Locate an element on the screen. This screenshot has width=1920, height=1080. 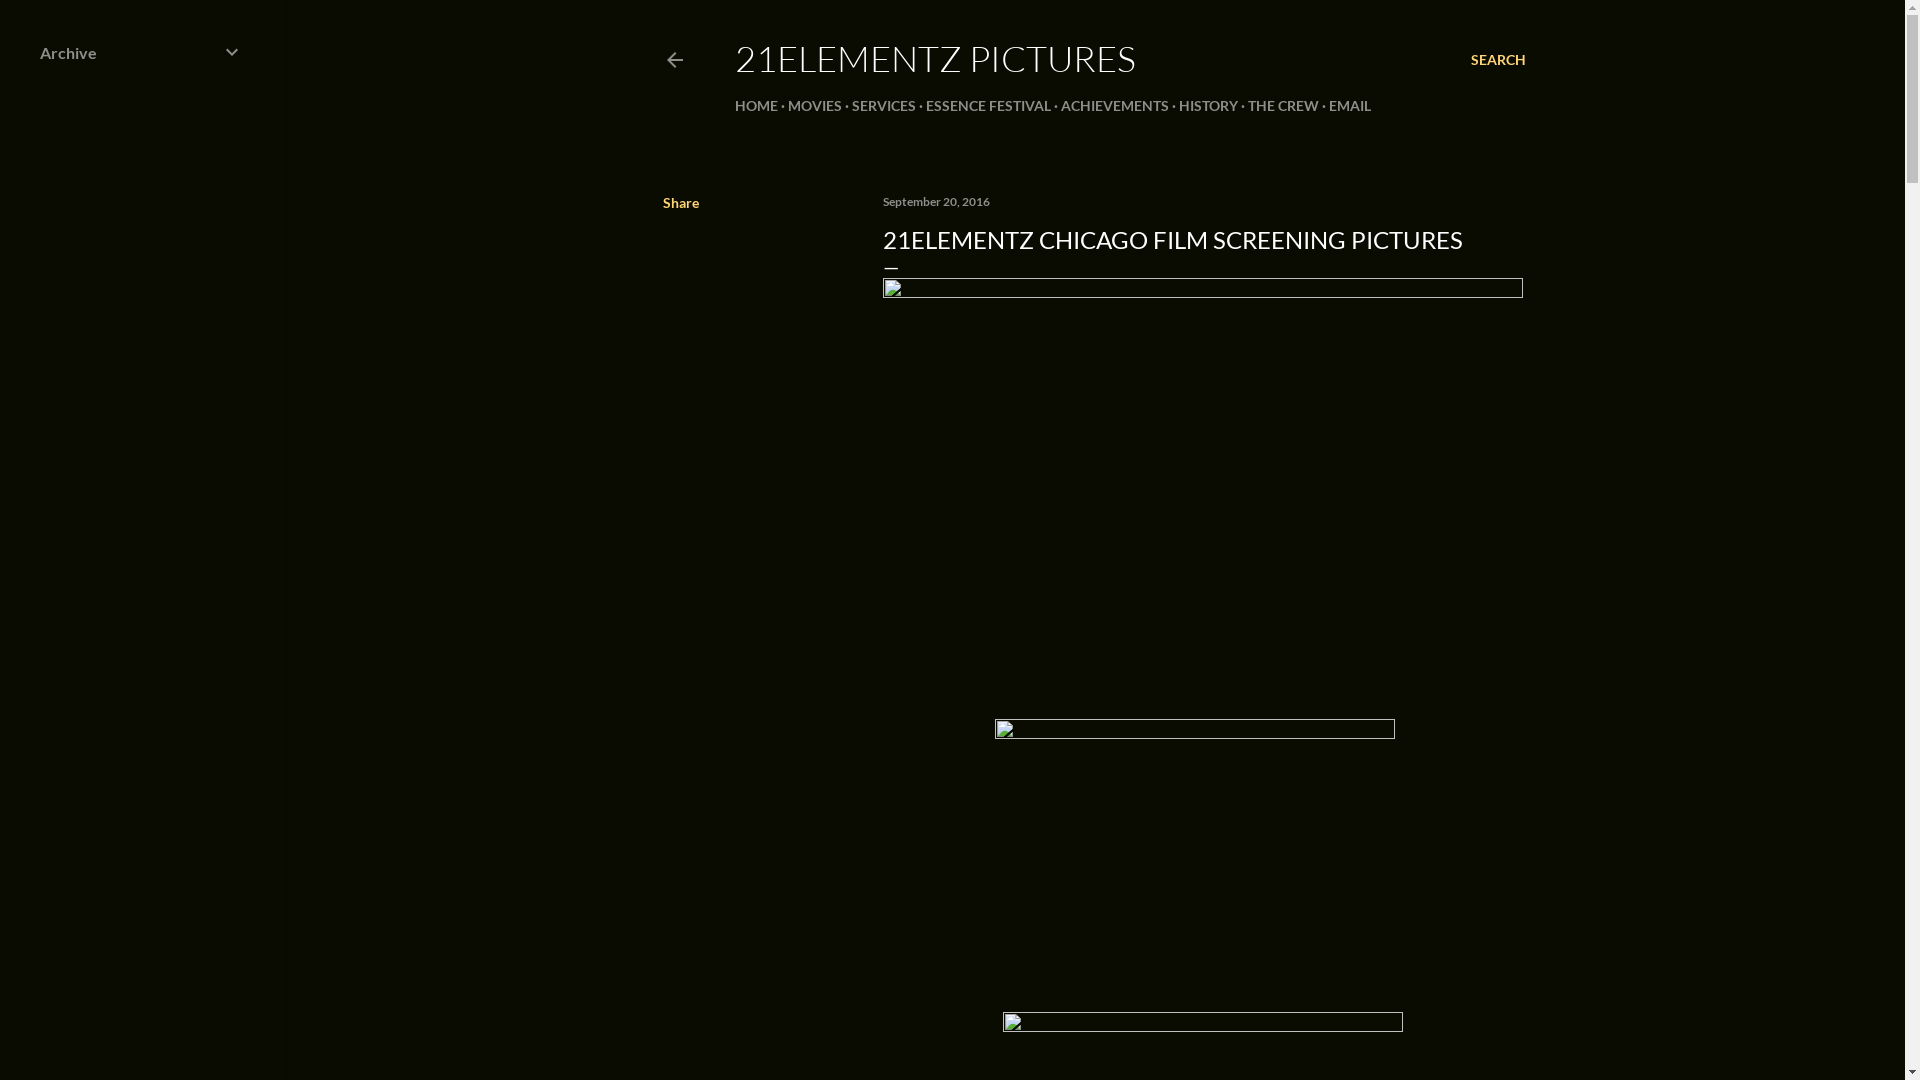
HOME is located at coordinates (756, 106).